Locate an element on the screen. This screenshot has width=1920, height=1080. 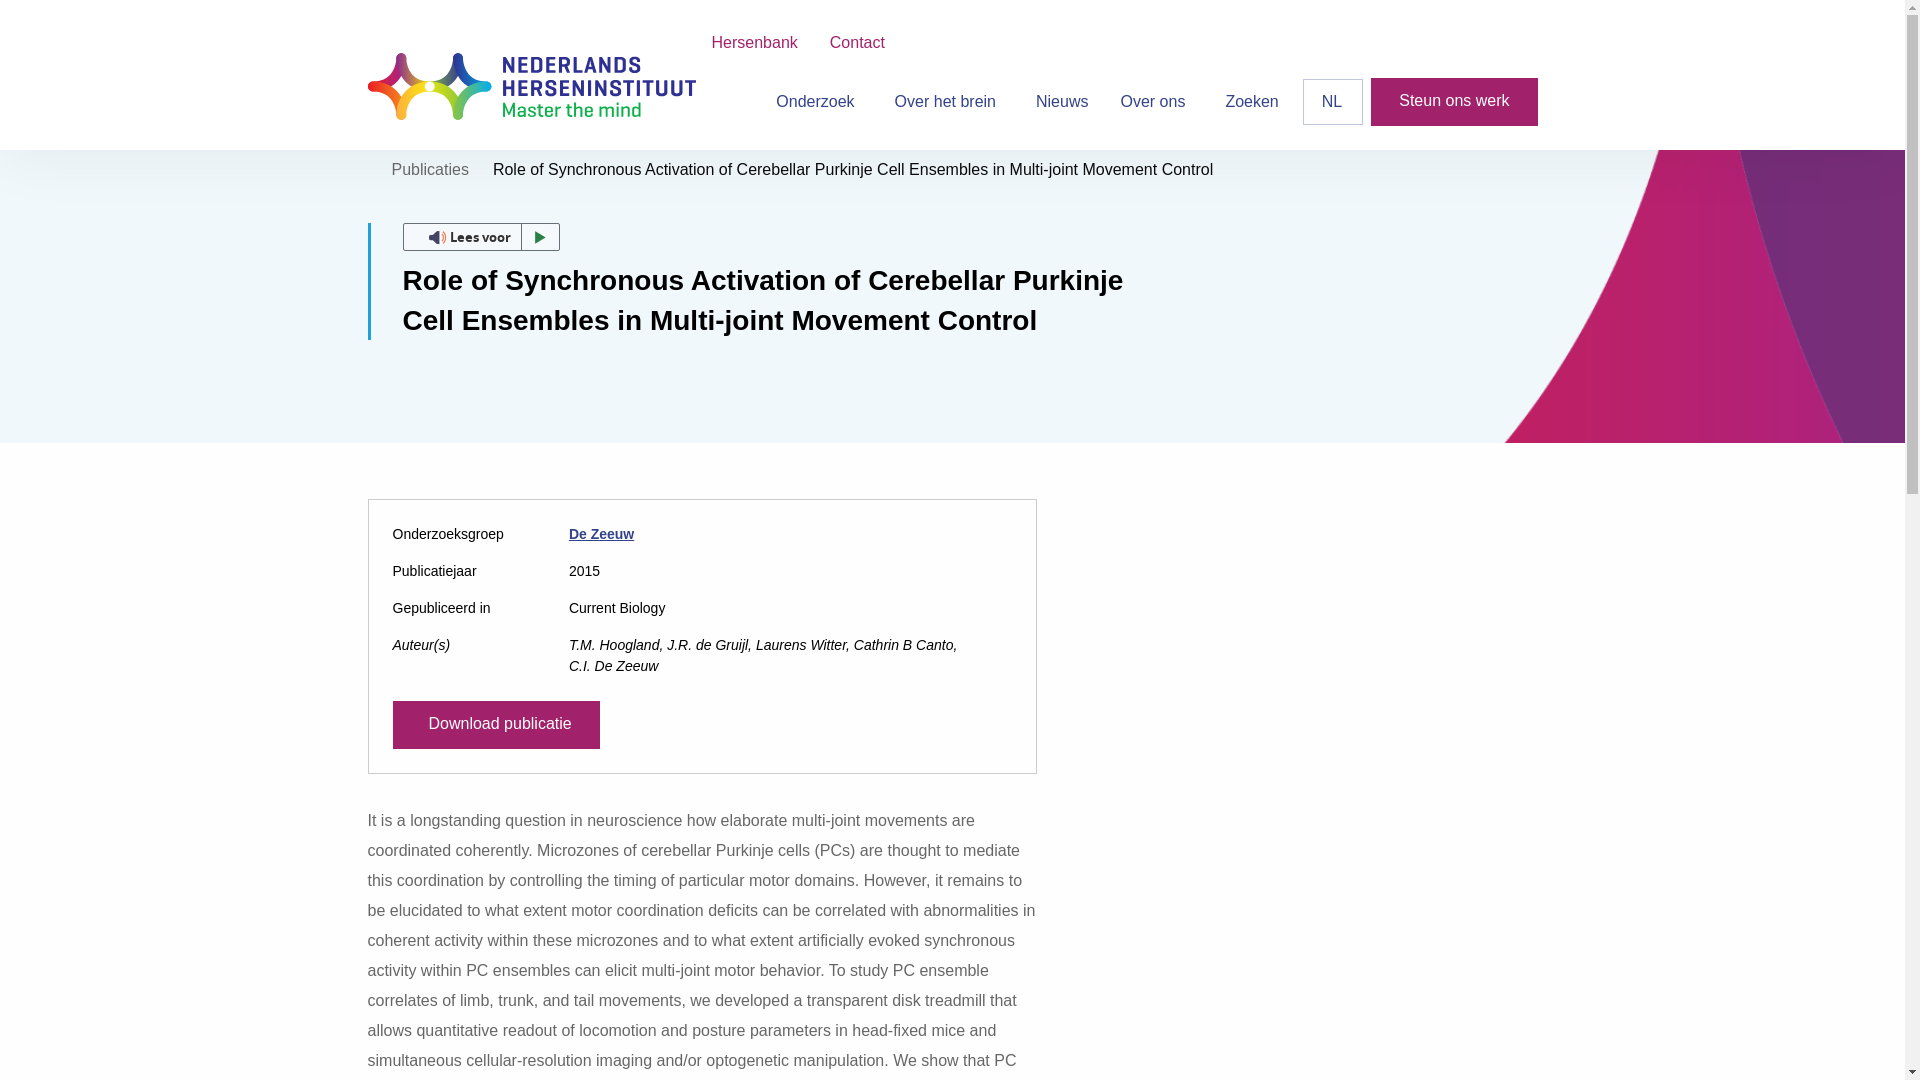
Nieuws is located at coordinates (1062, 102).